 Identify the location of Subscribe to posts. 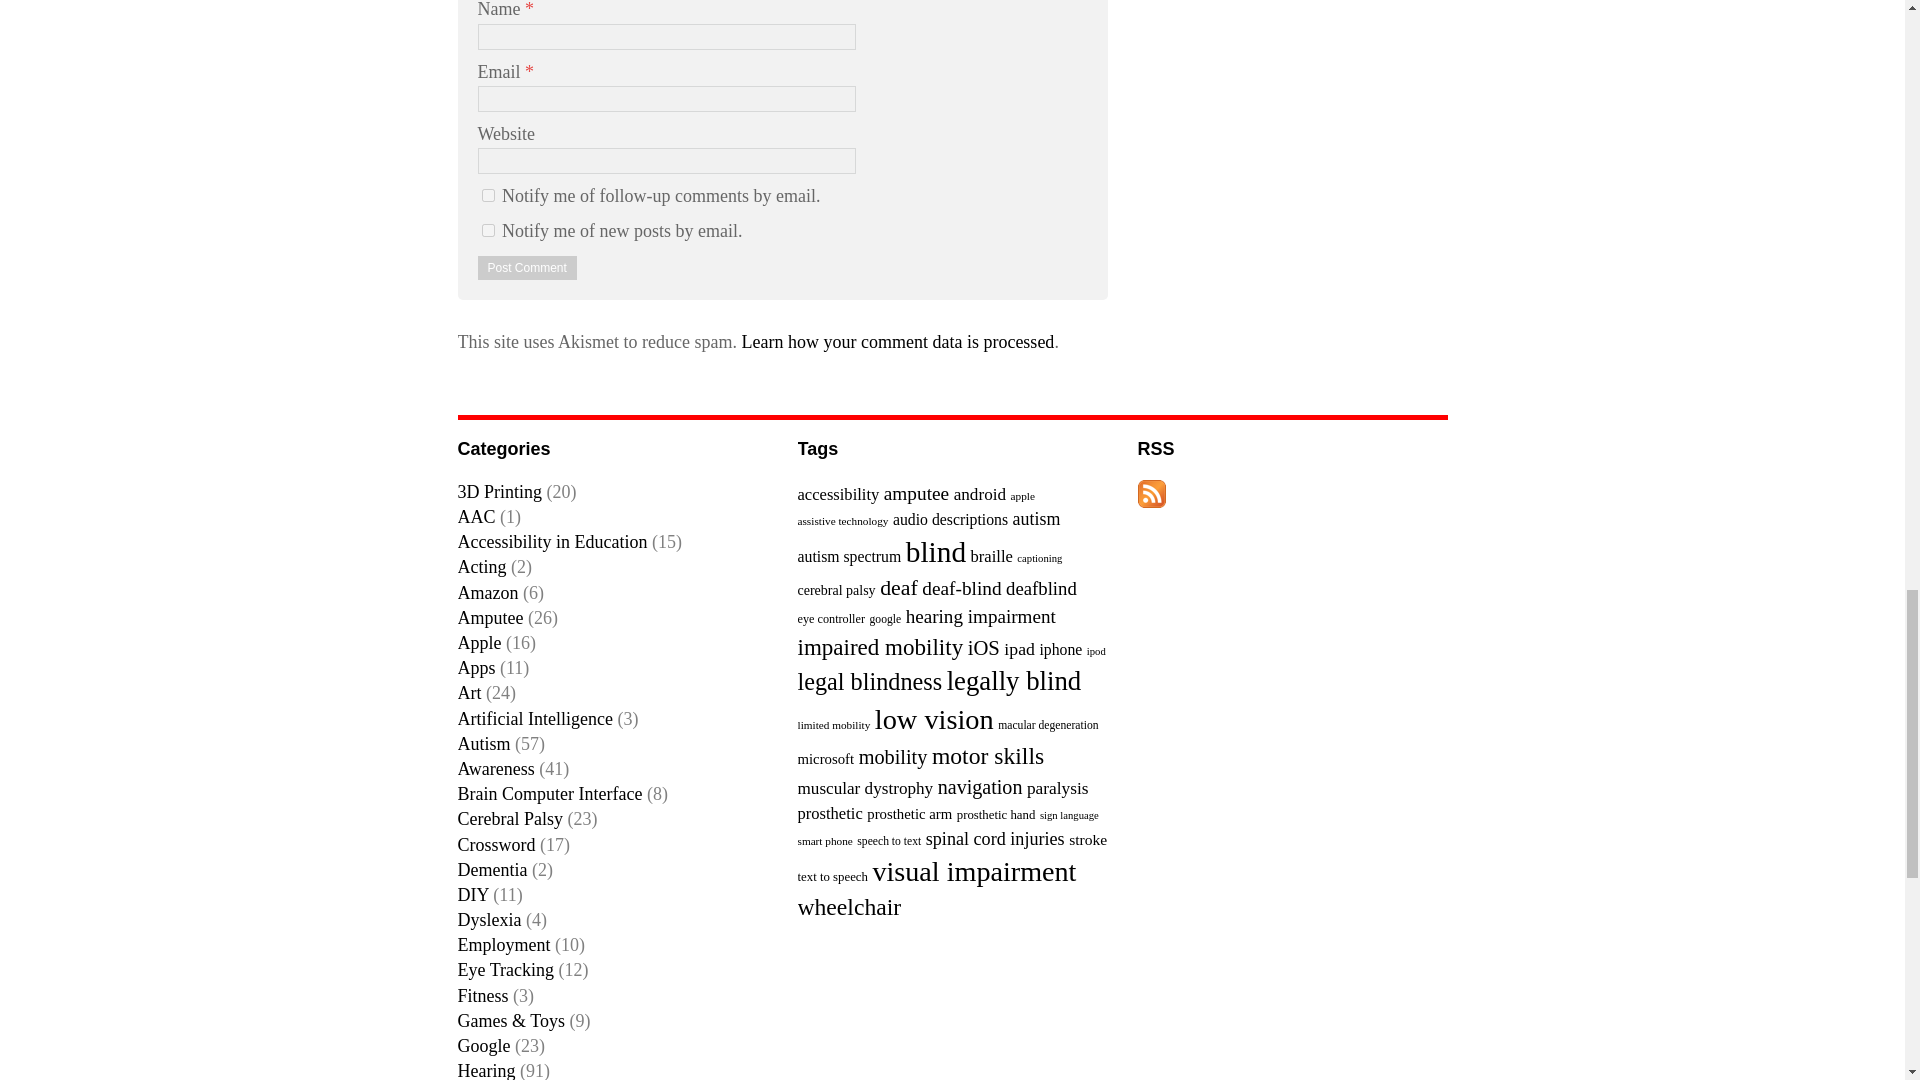
(1152, 494).